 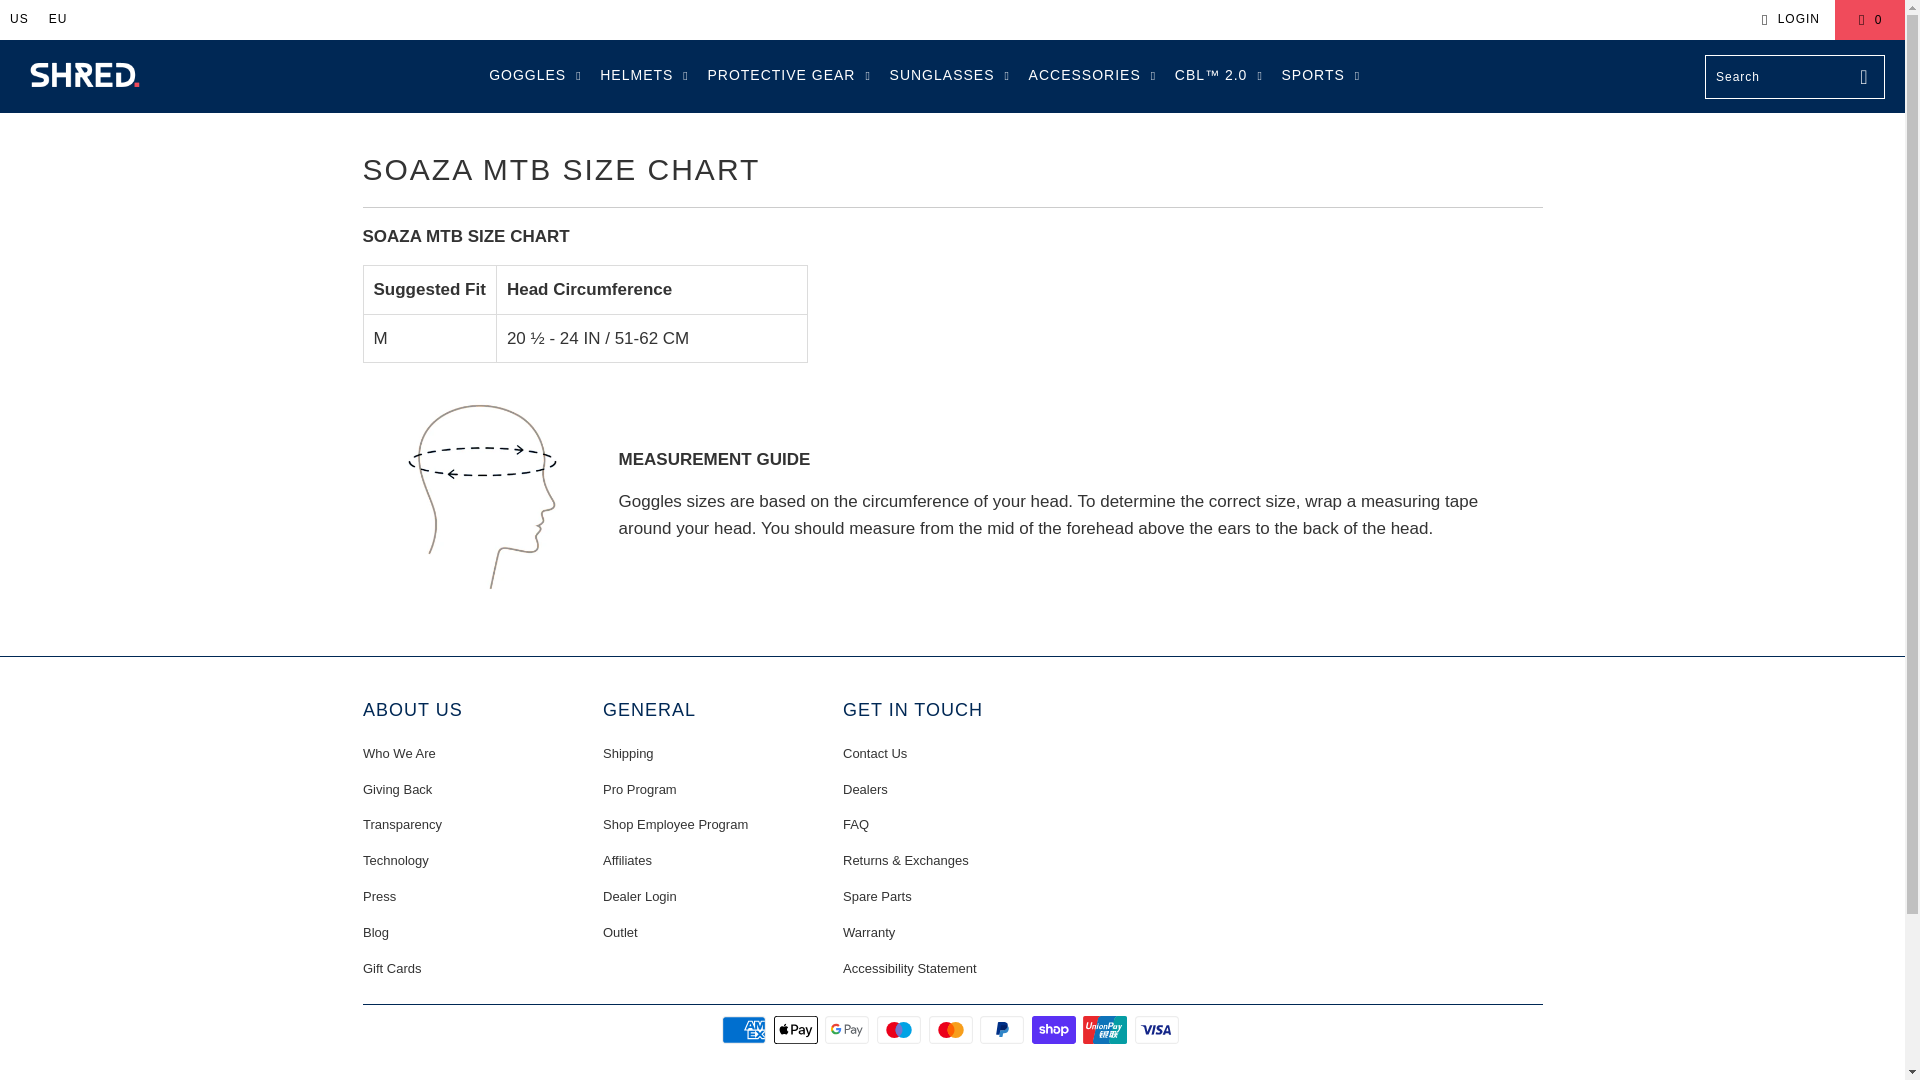 I want to click on Shop Pay, so click(x=1056, y=1030).